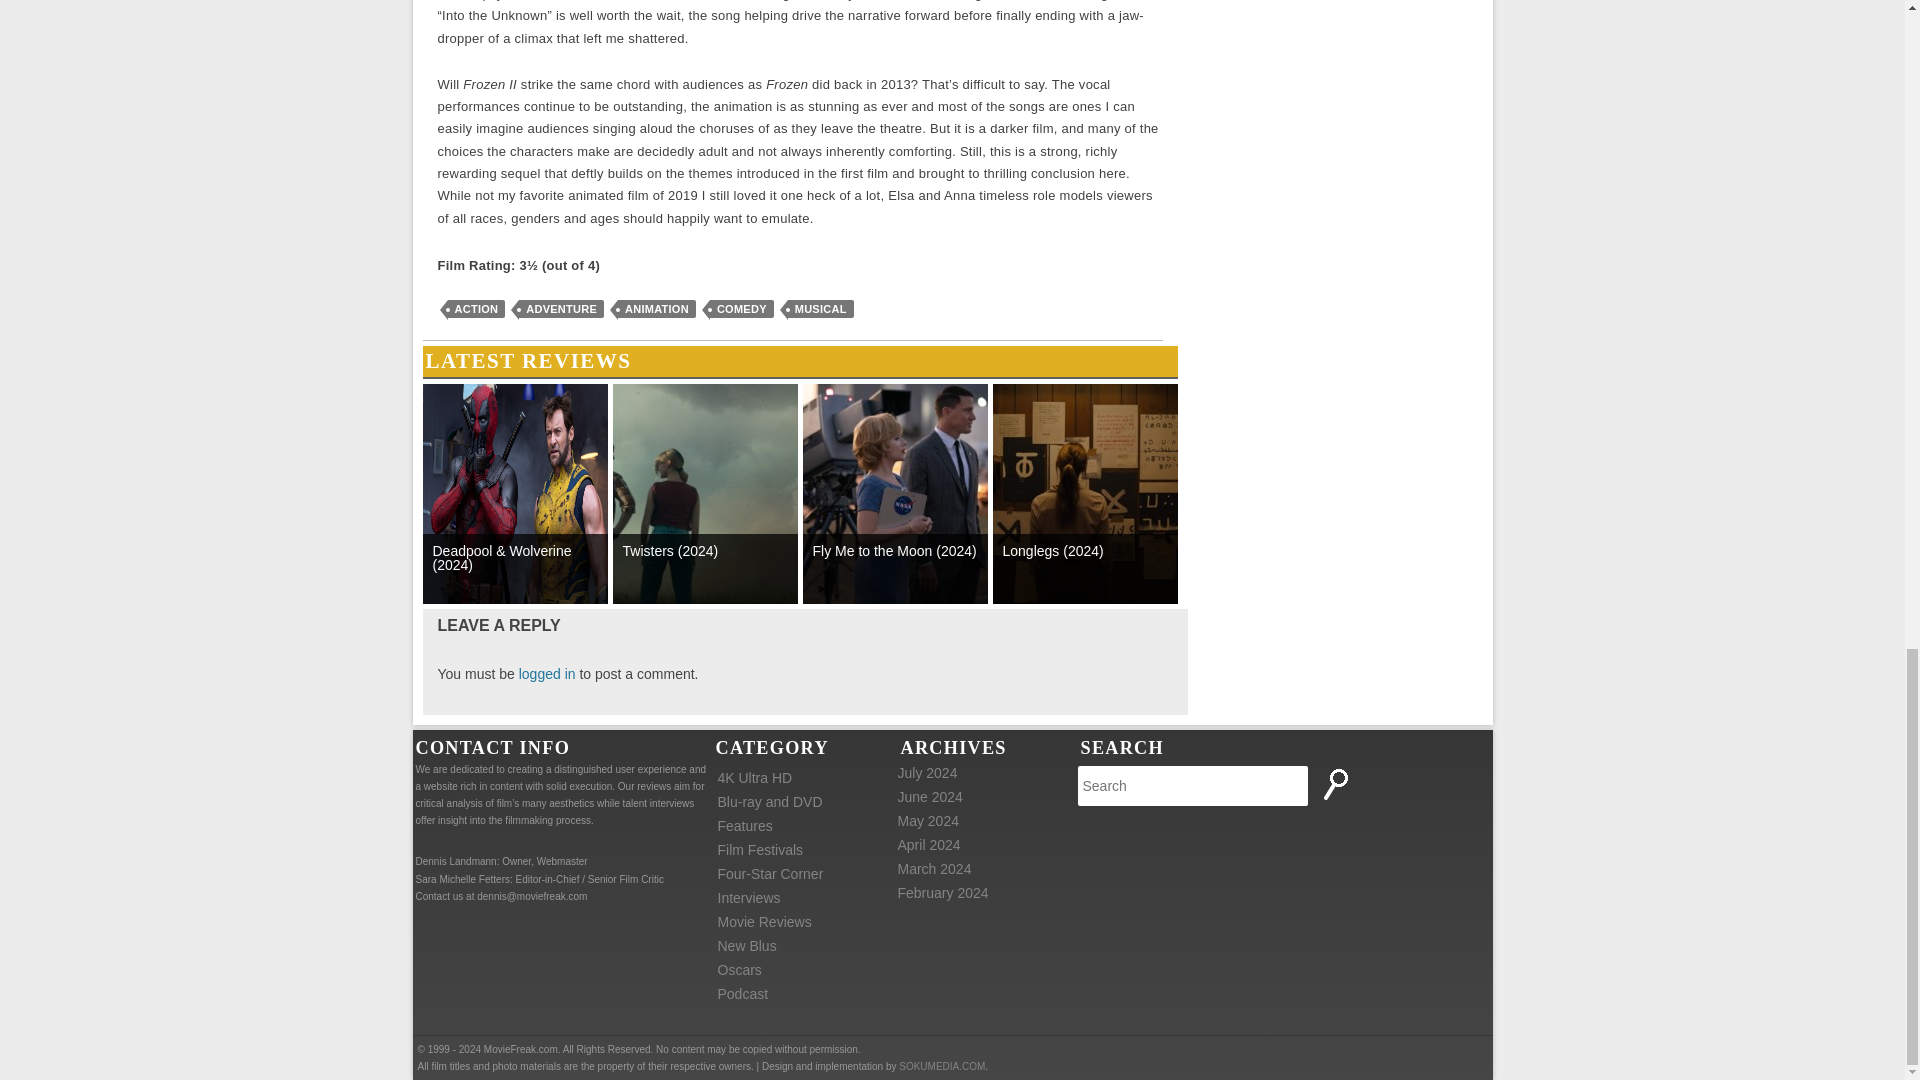  What do you see at coordinates (746, 825) in the screenshot?
I see `Features` at bounding box center [746, 825].